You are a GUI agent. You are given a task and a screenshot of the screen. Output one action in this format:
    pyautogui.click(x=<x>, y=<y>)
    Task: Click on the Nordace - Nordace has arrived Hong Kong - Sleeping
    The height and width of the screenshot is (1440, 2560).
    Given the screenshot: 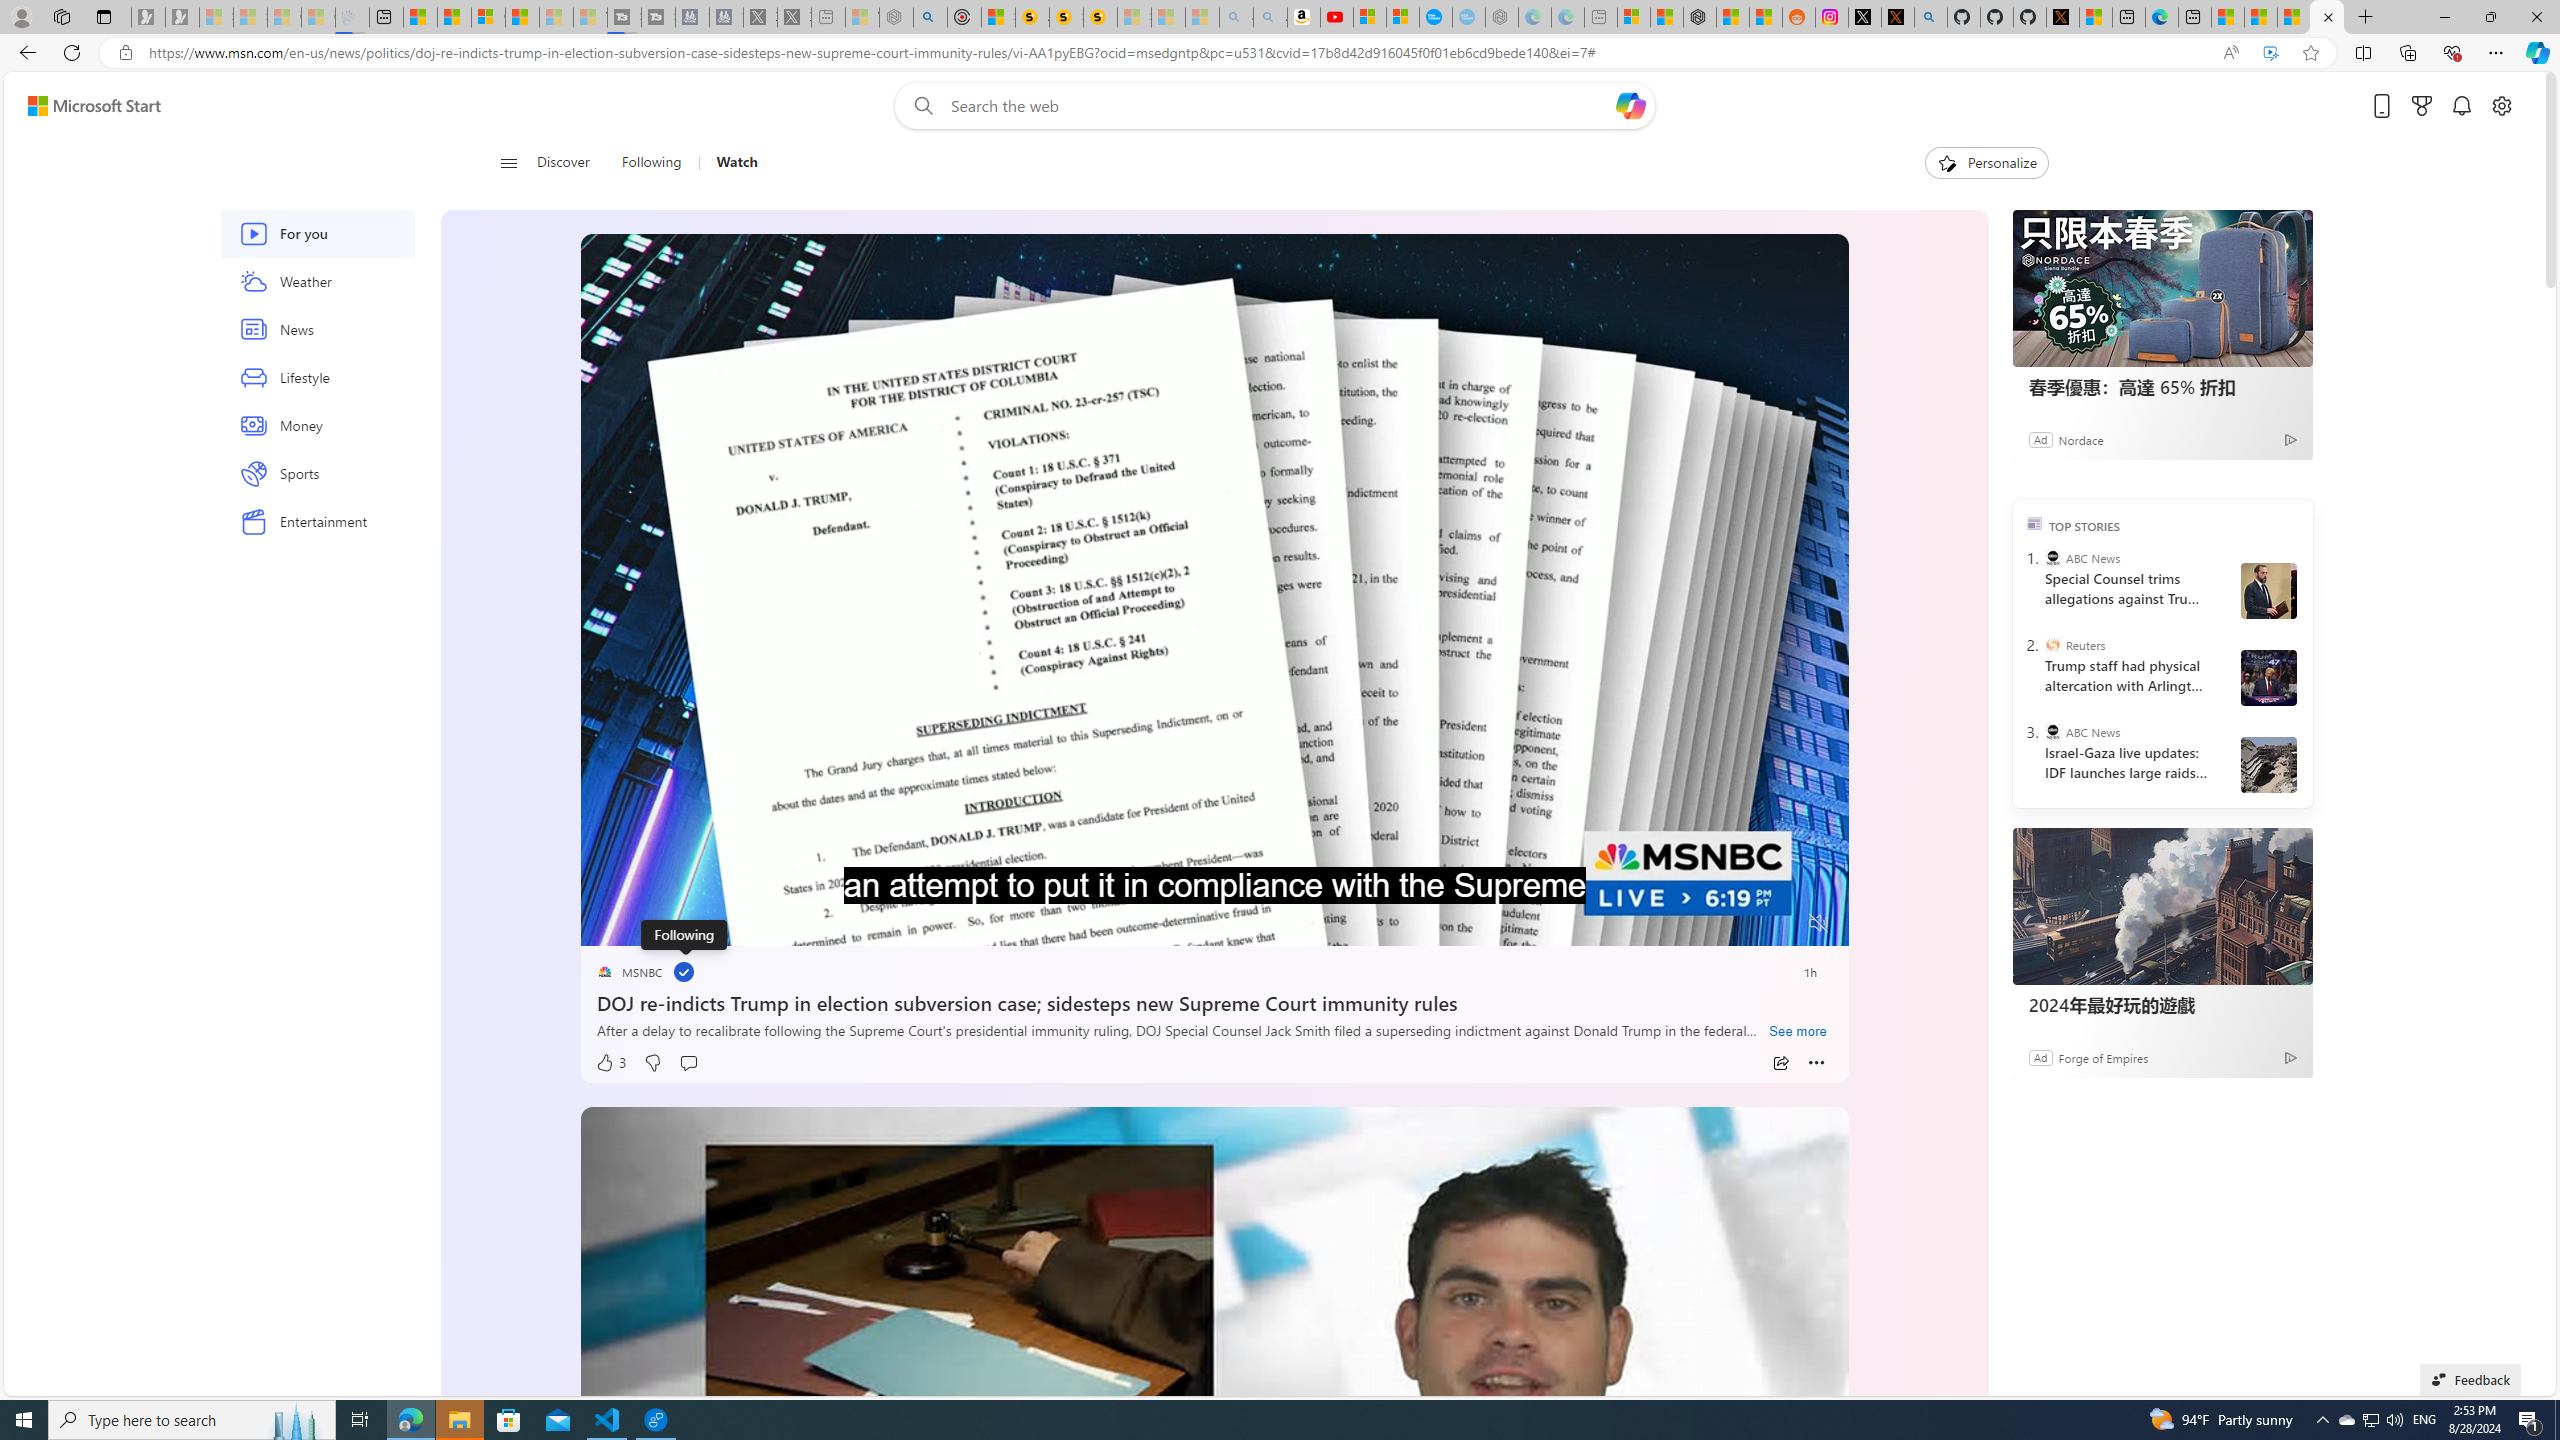 What is the action you would take?
    pyautogui.click(x=1501, y=17)
    